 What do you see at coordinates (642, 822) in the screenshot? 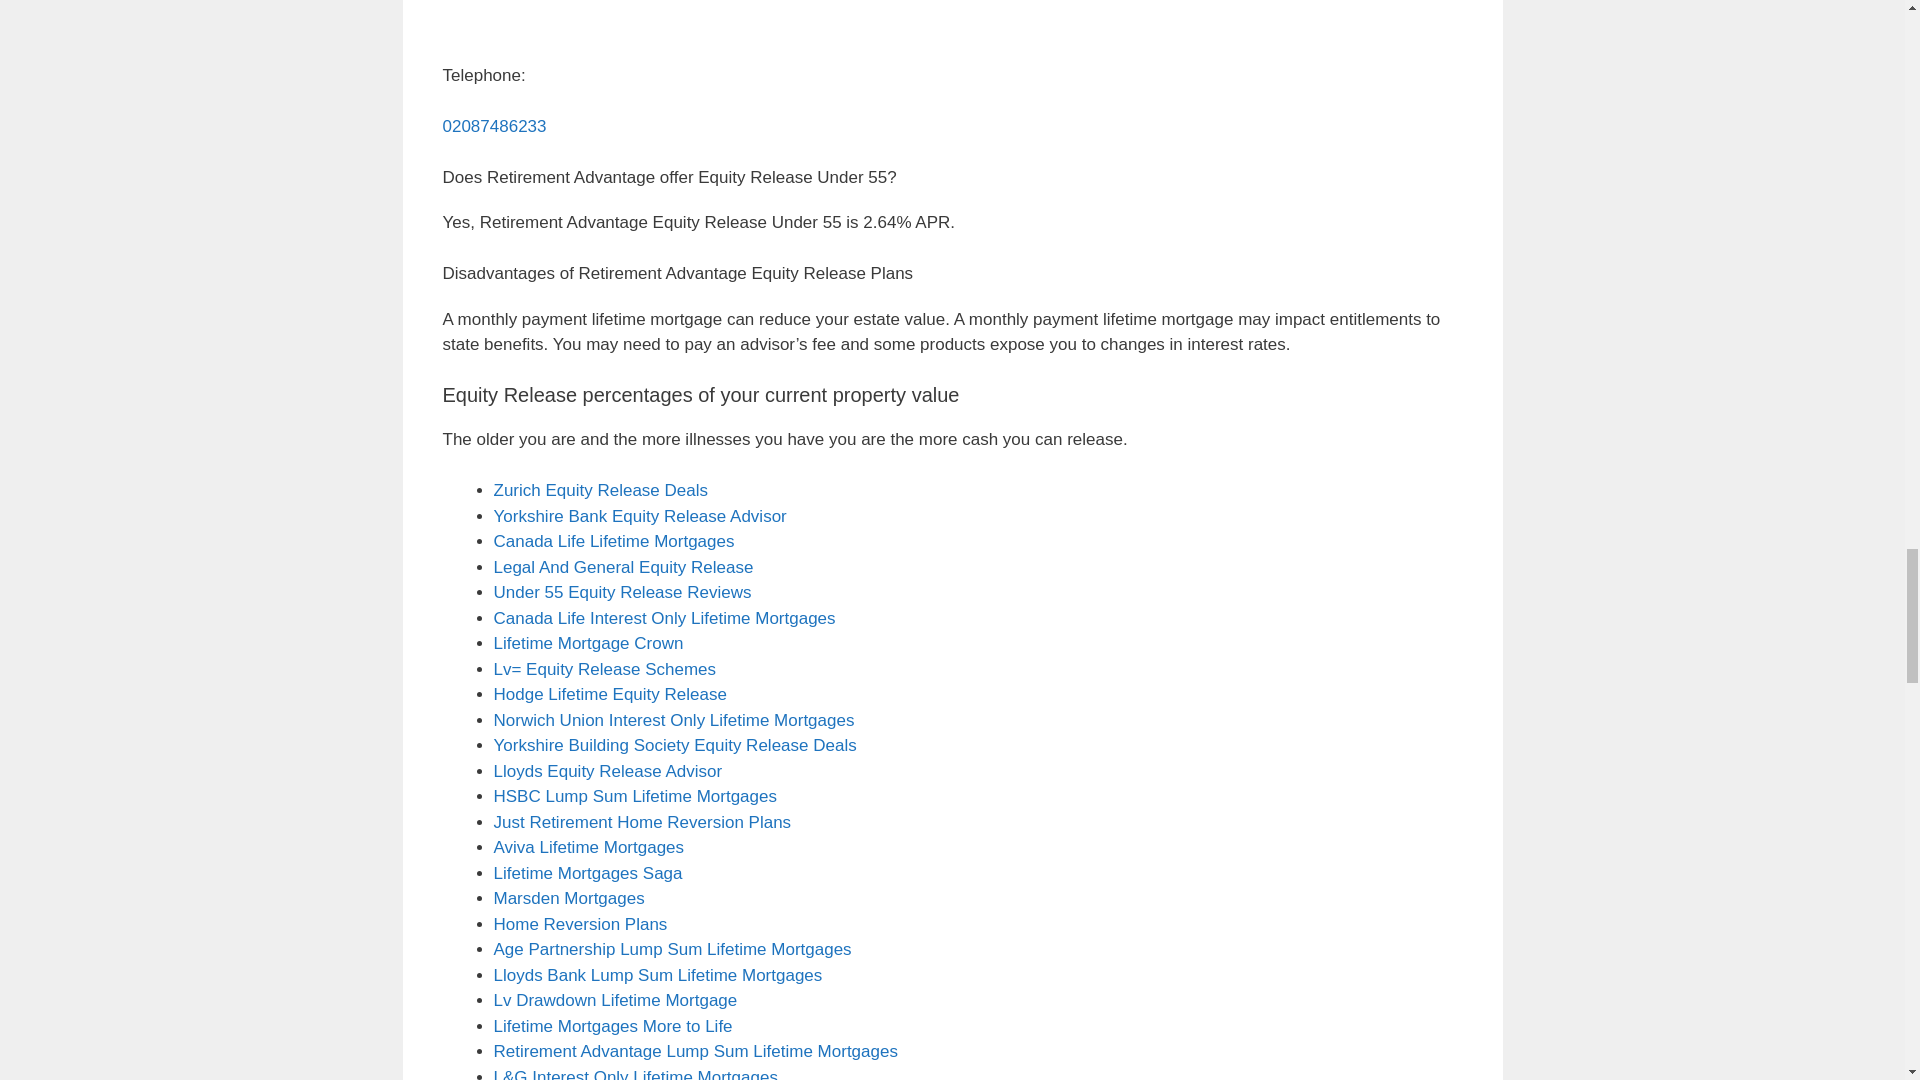
I see `Just Retirement Home Reversion Plans` at bounding box center [642, 822].